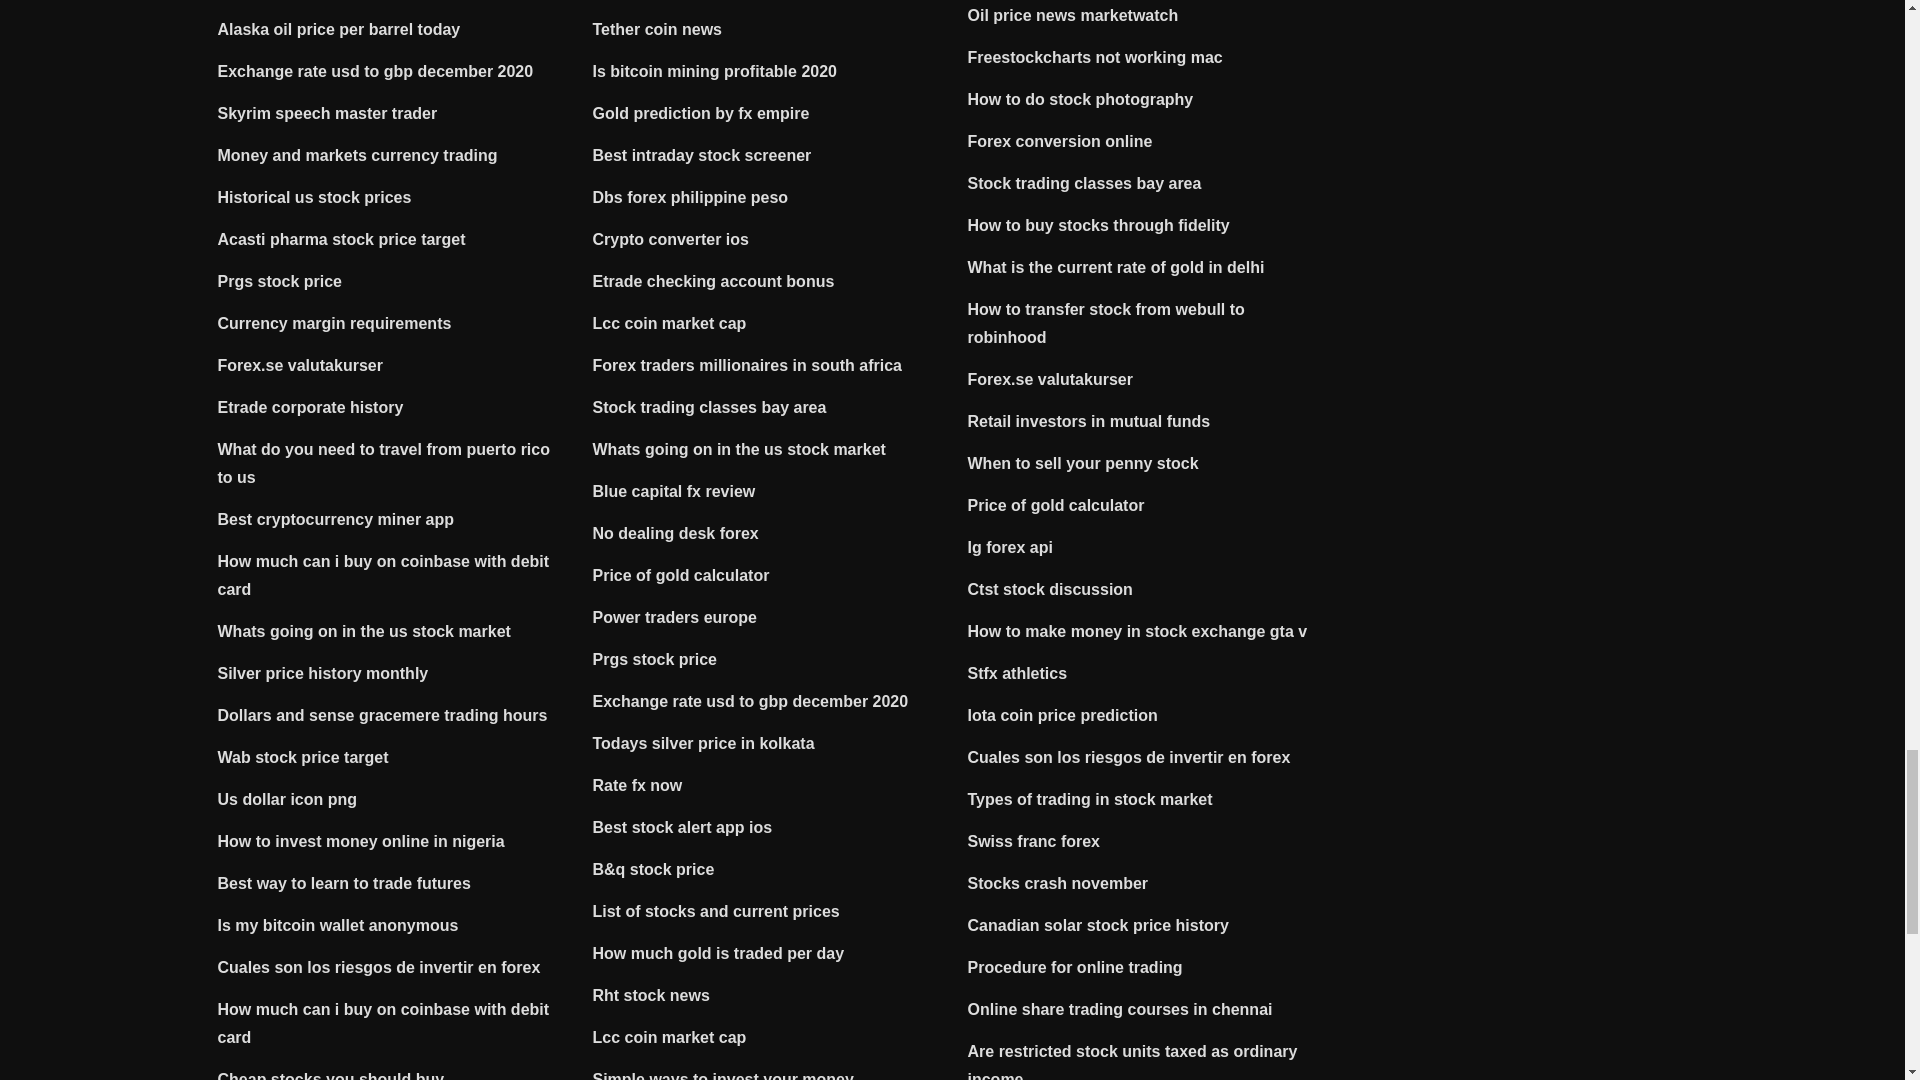 The image size is (1920, 1080). I want to click on Currency margin requirements, so click(334, 323).